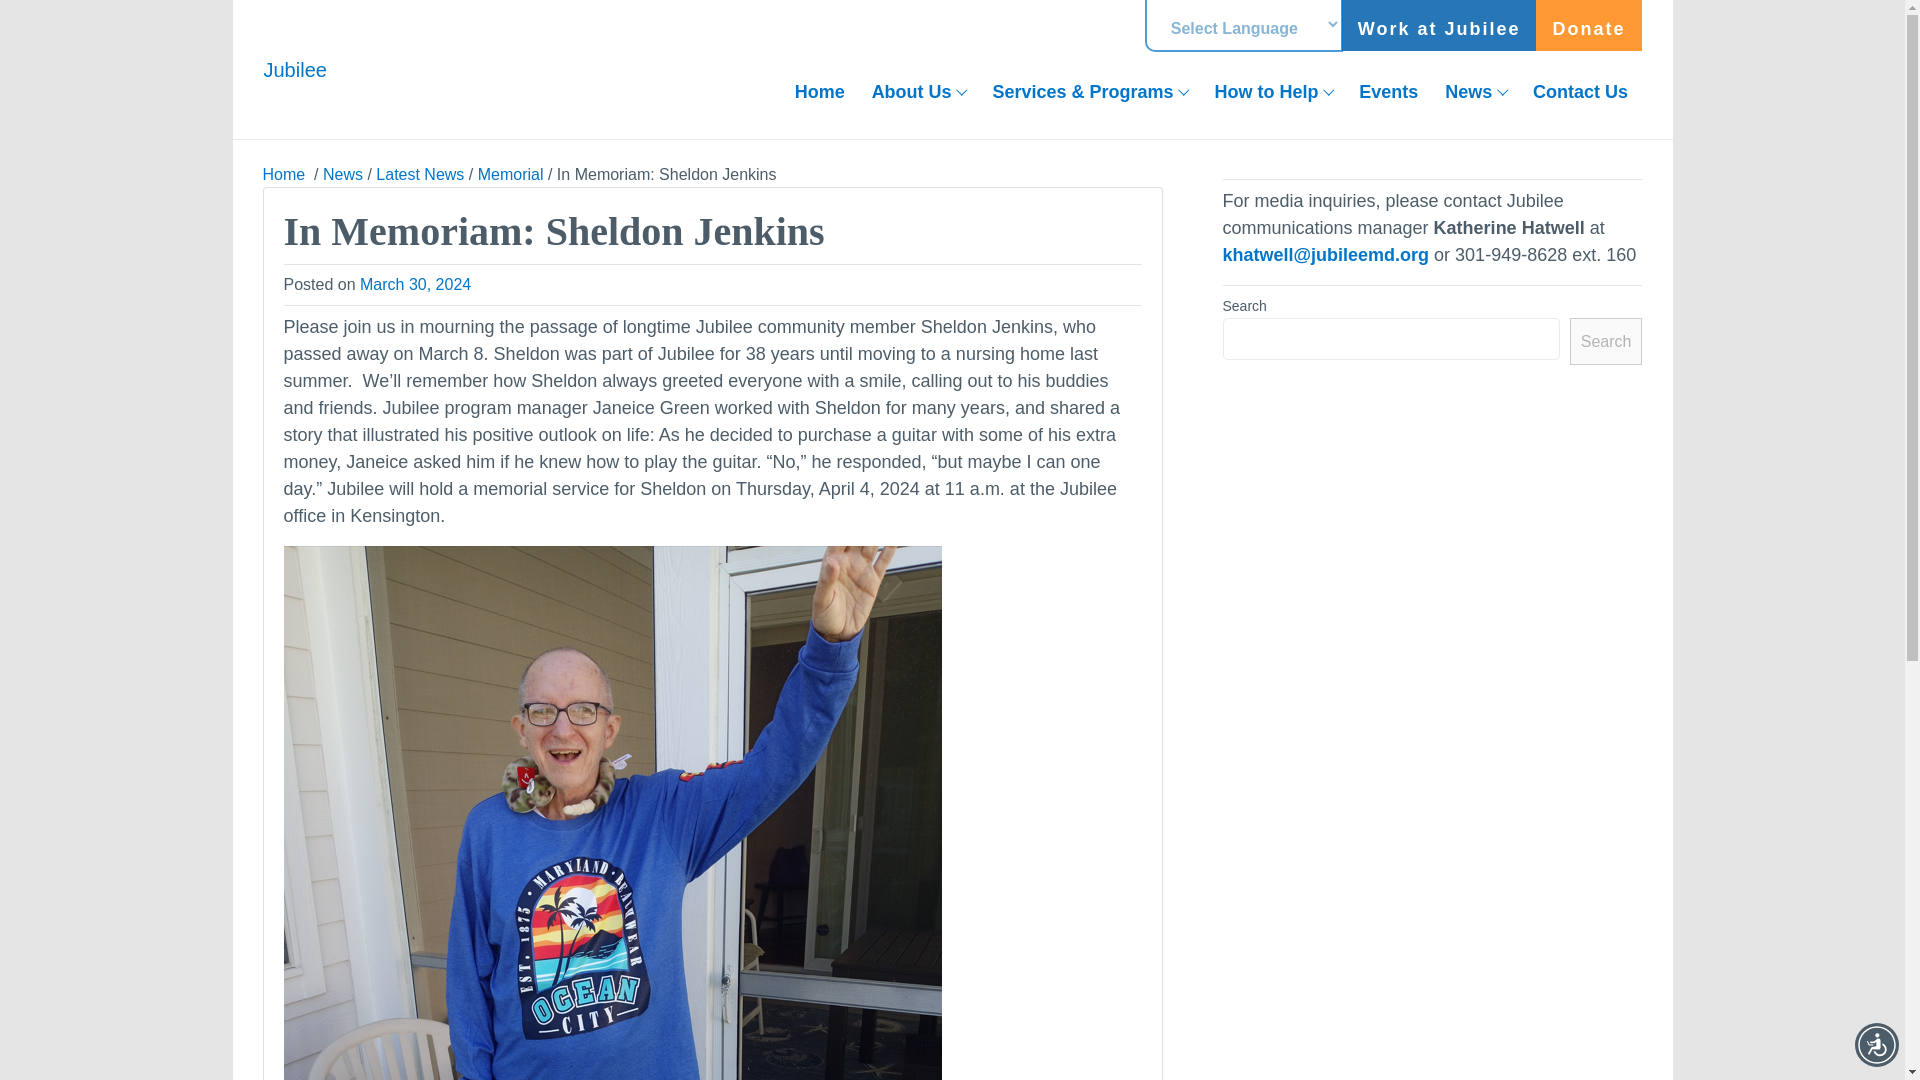 The height and width of the screenshot is (1080, 1920). I want to click on Accessibility Menu, so click(1876, 1044).